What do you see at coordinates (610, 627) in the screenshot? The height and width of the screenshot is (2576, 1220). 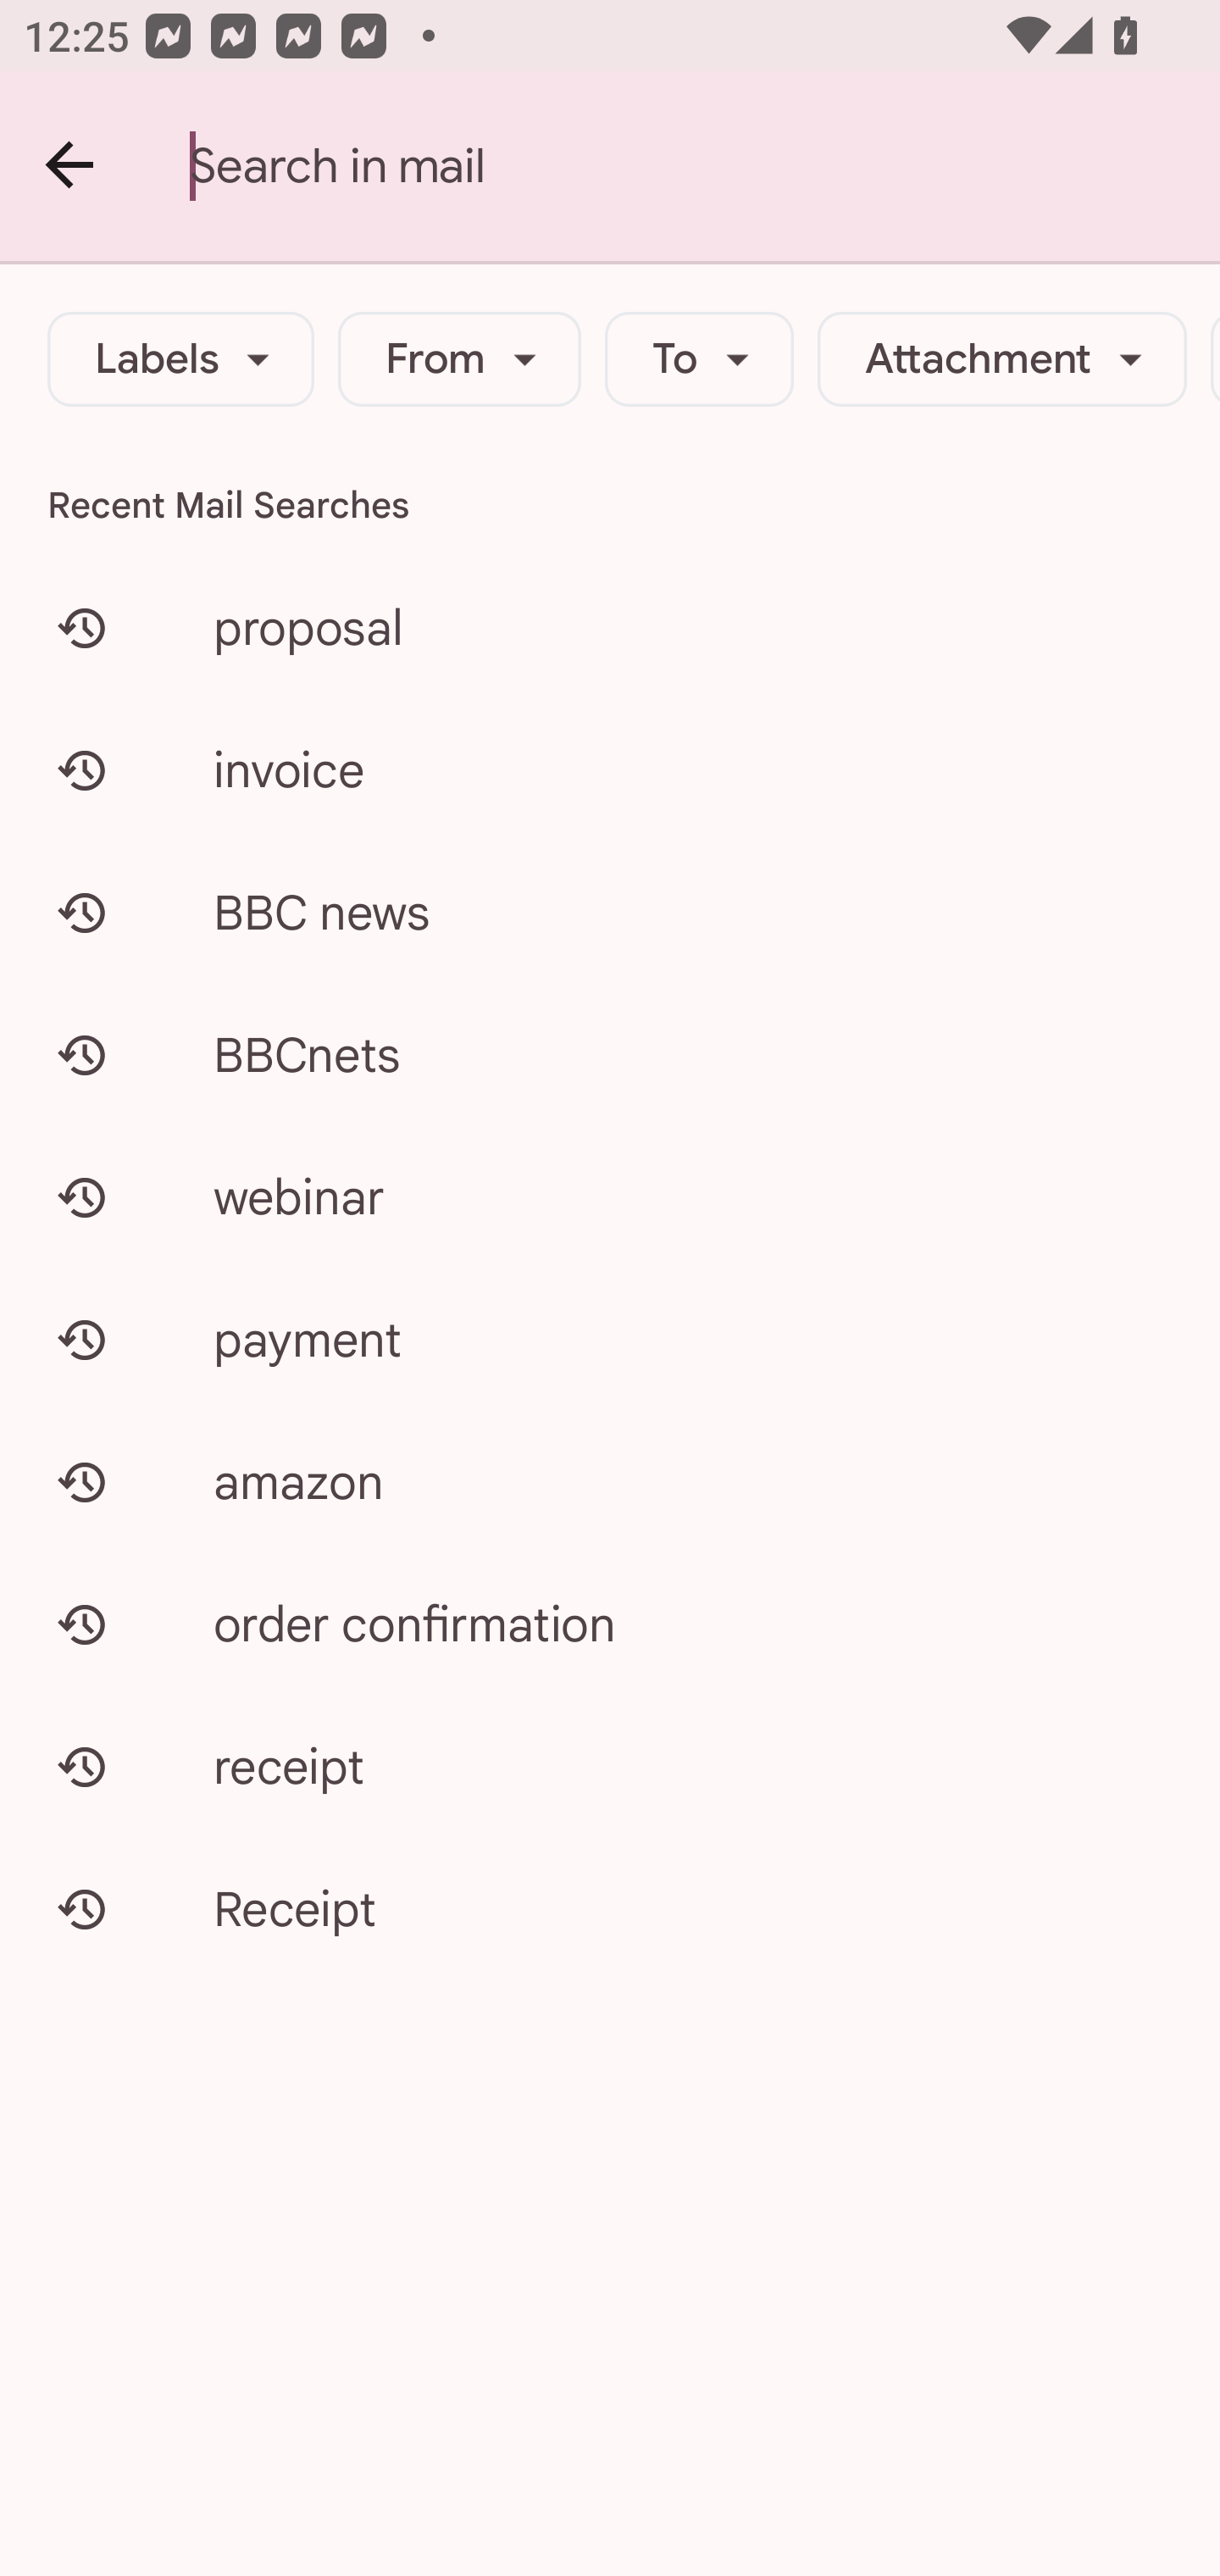 I see `proposal Suggestion: proposal` at bounding box center [610, 627].